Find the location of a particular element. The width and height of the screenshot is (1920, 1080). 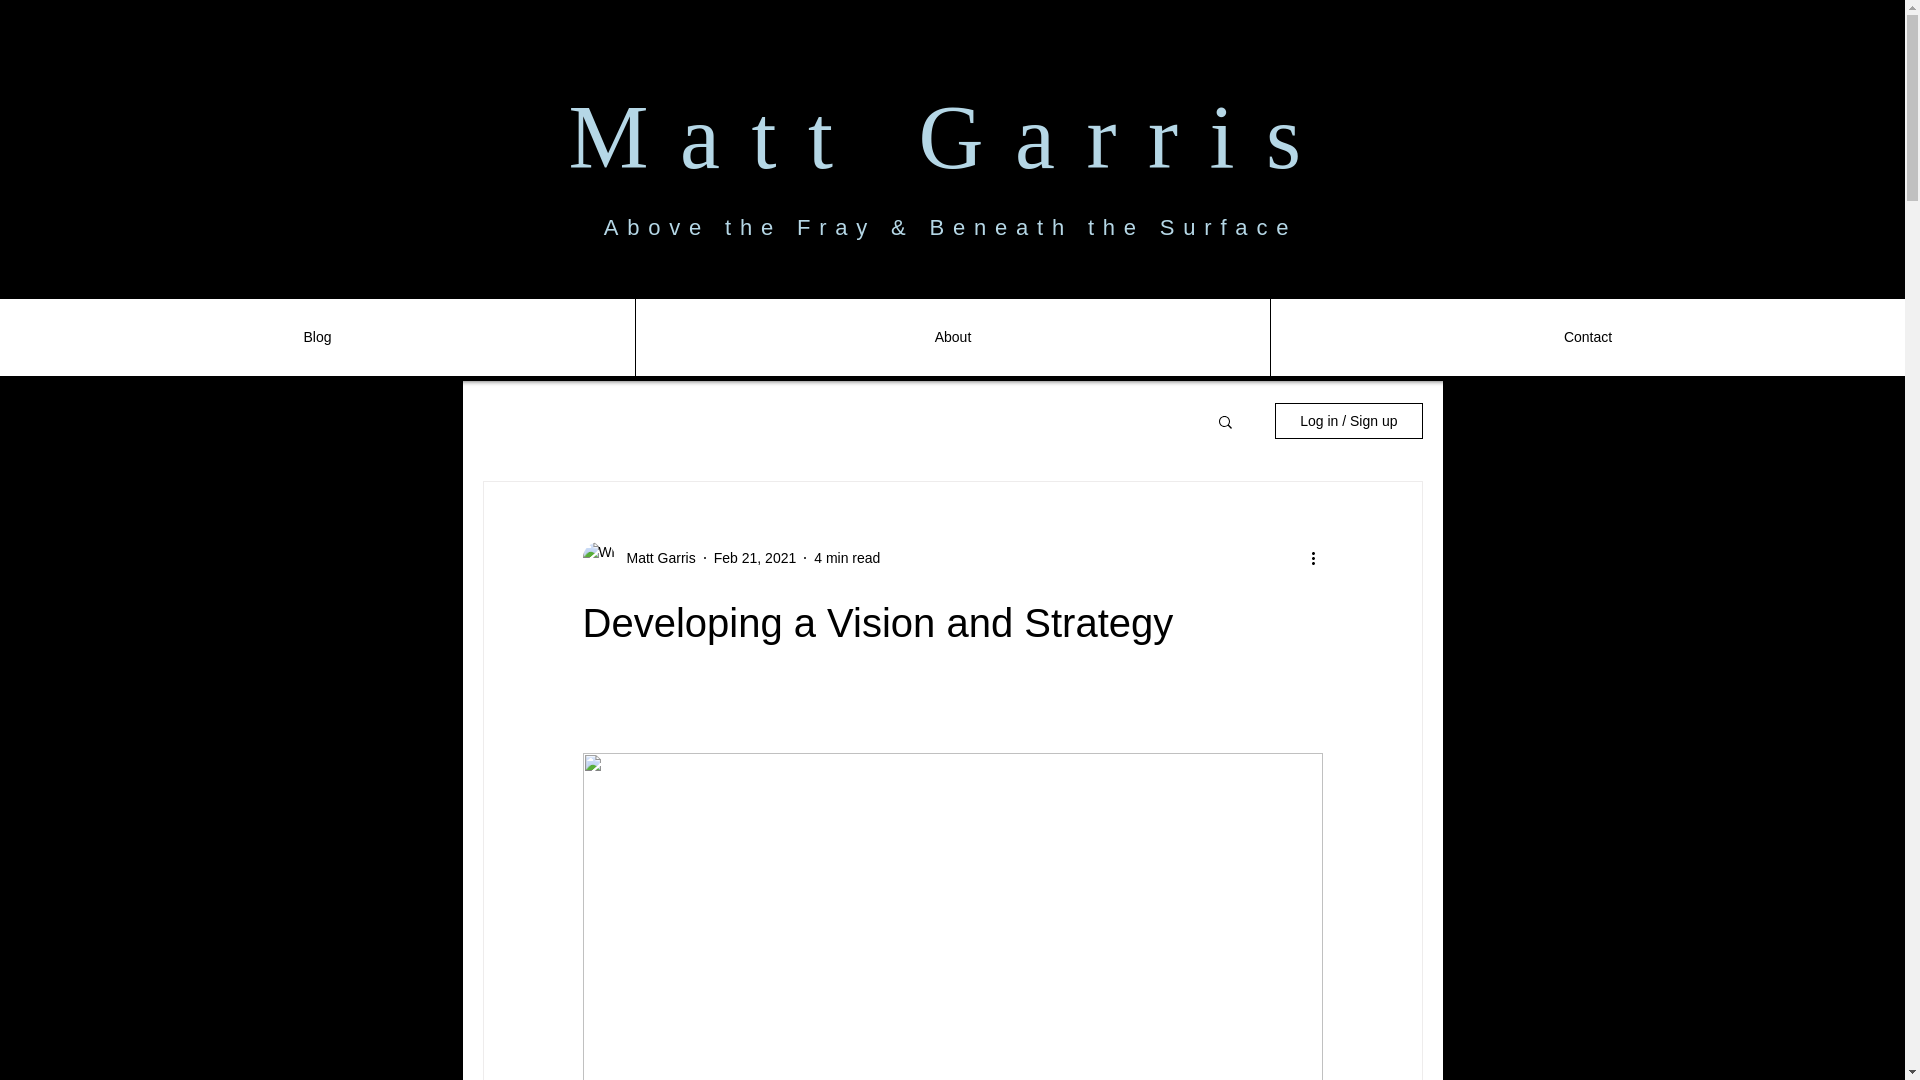

4 min read is located at coordinates (846, 557).